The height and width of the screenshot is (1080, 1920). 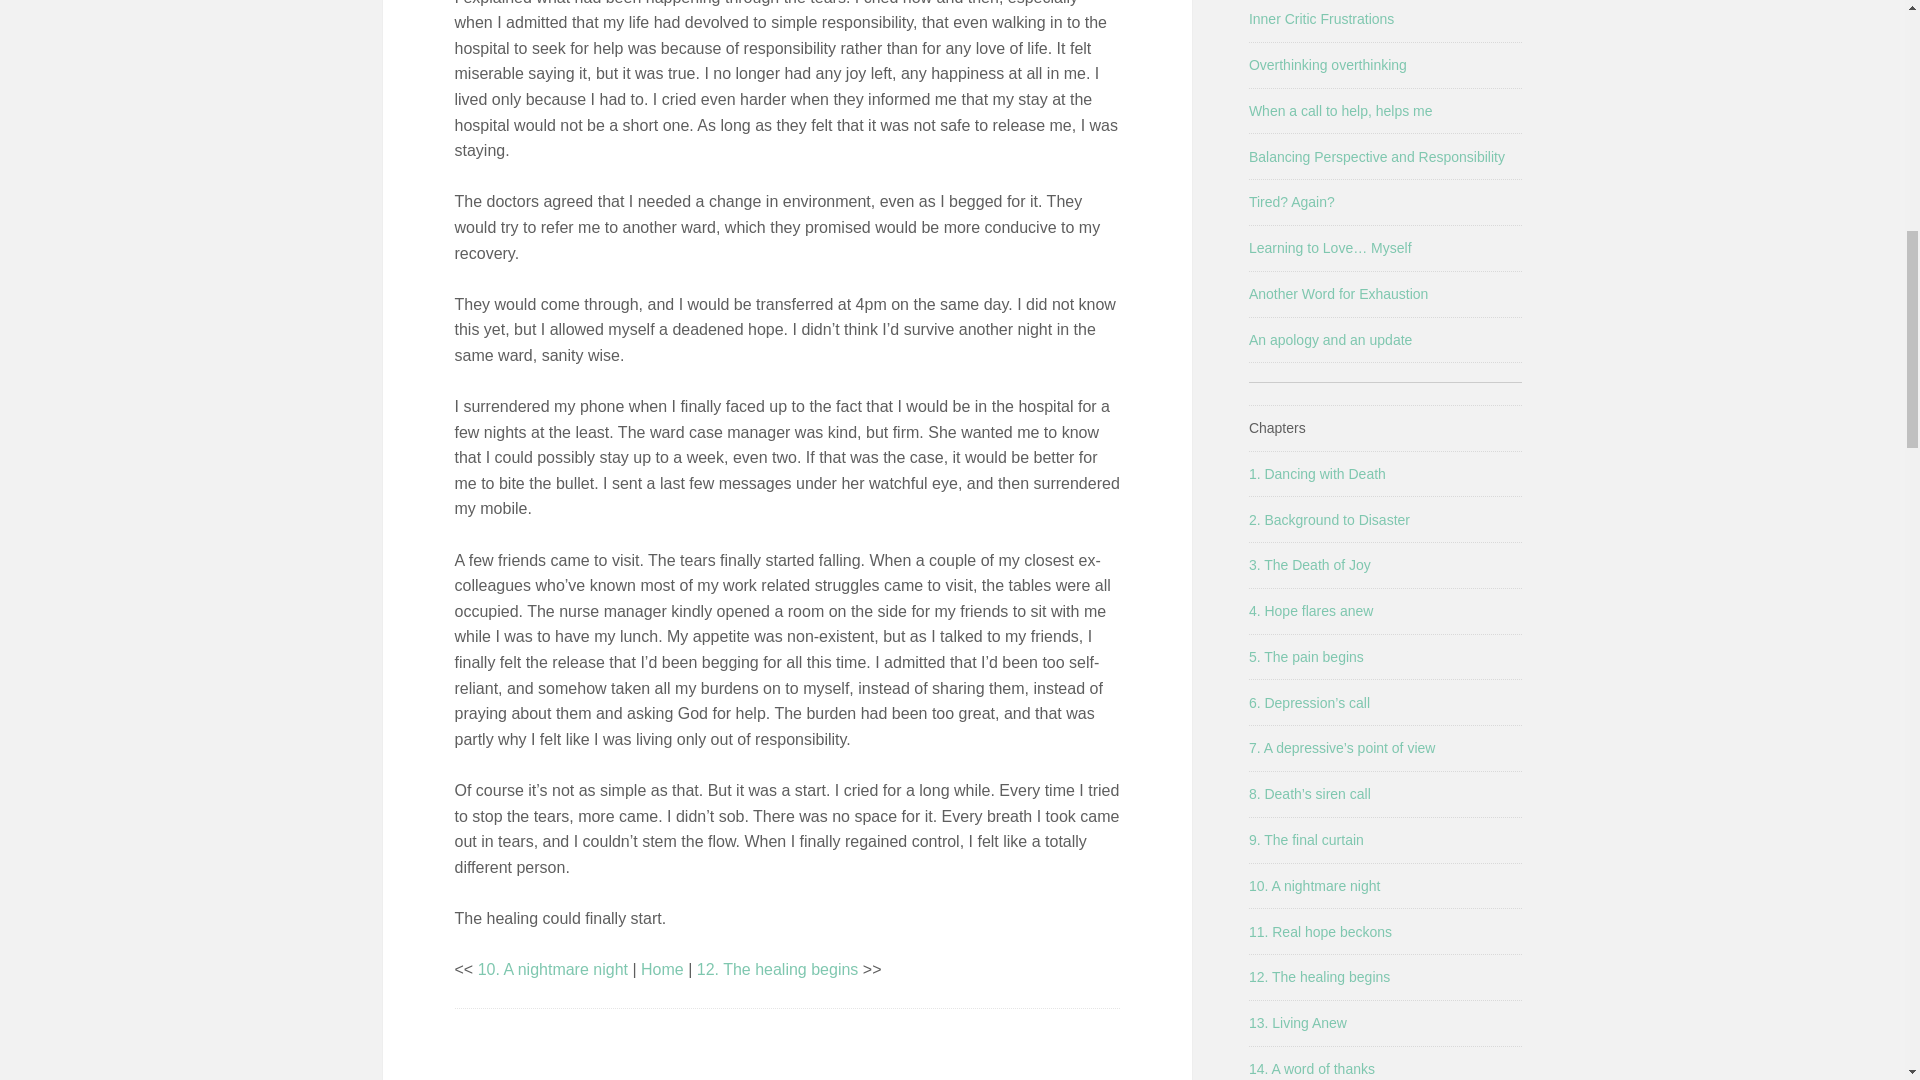 I want to click on 12. The healing begins, so click(x=777, y=970).